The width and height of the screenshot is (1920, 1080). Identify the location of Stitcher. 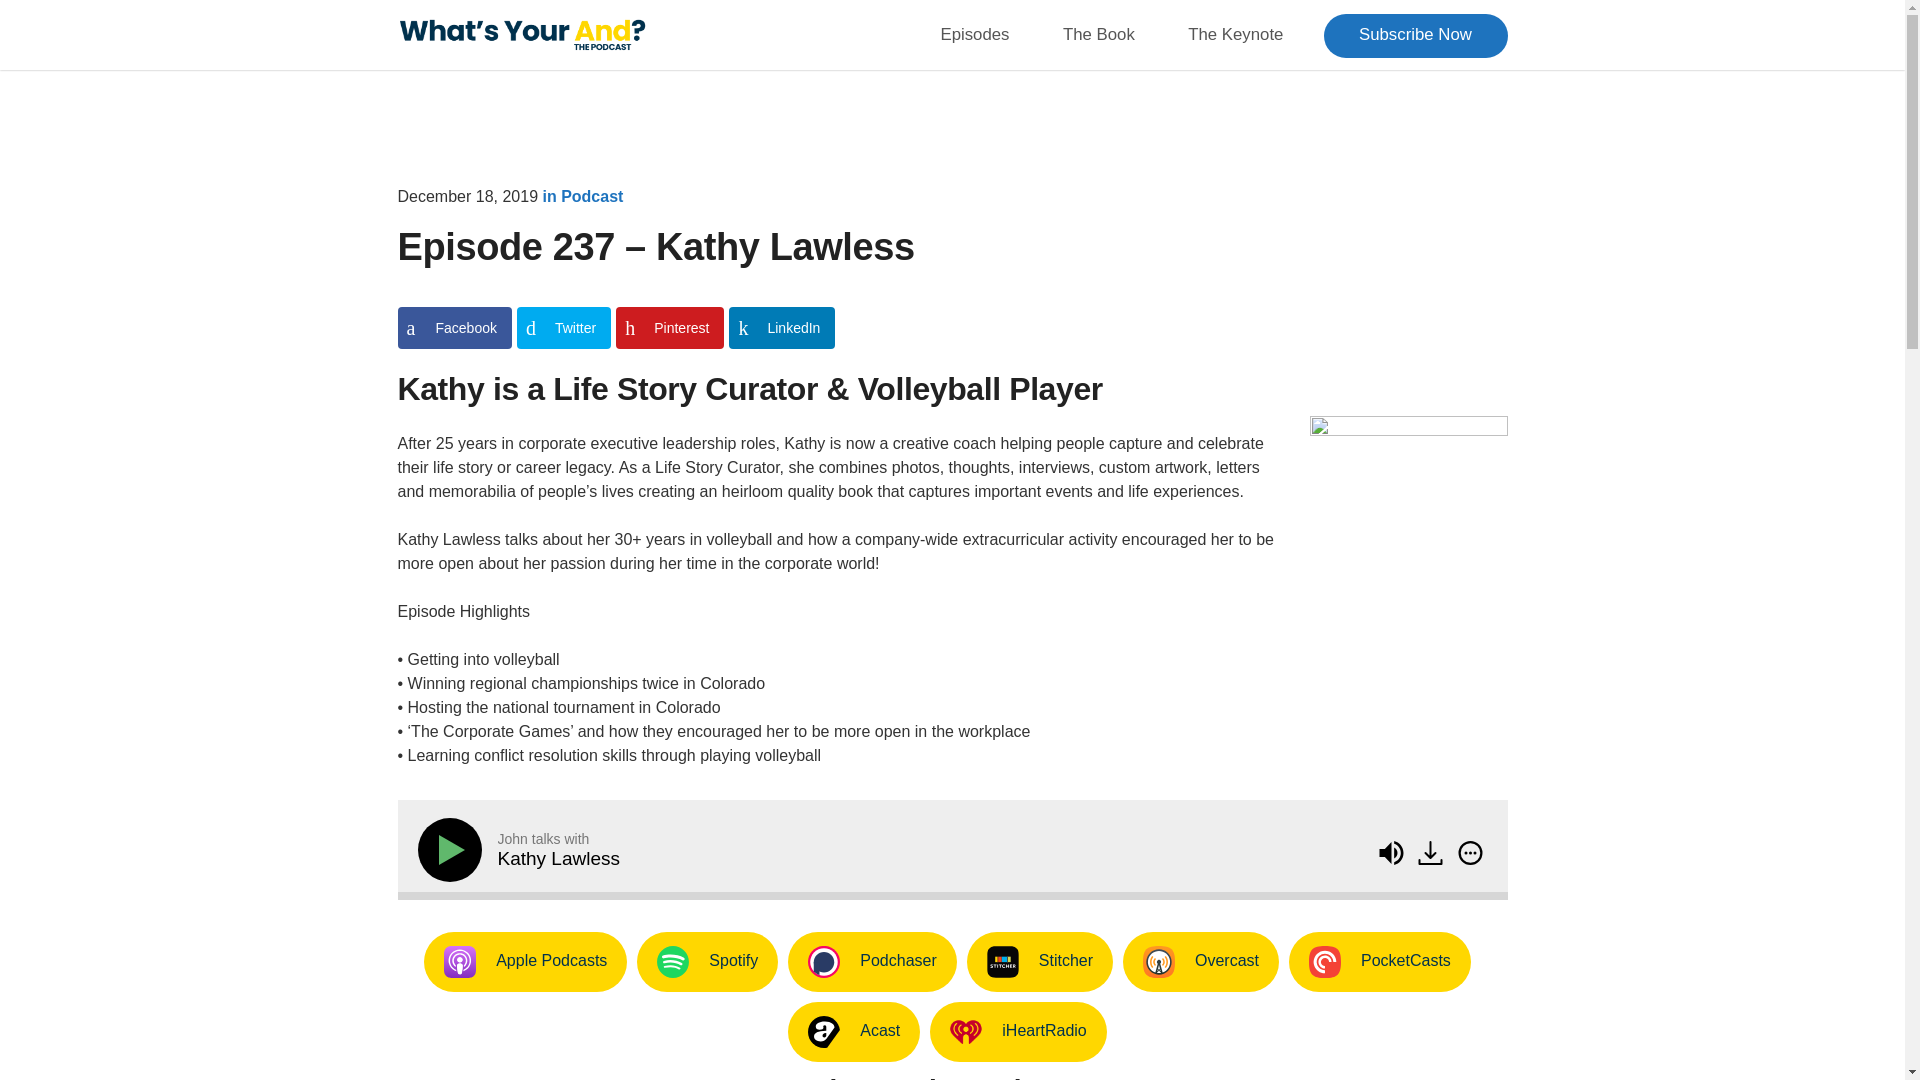
(1040, 962).